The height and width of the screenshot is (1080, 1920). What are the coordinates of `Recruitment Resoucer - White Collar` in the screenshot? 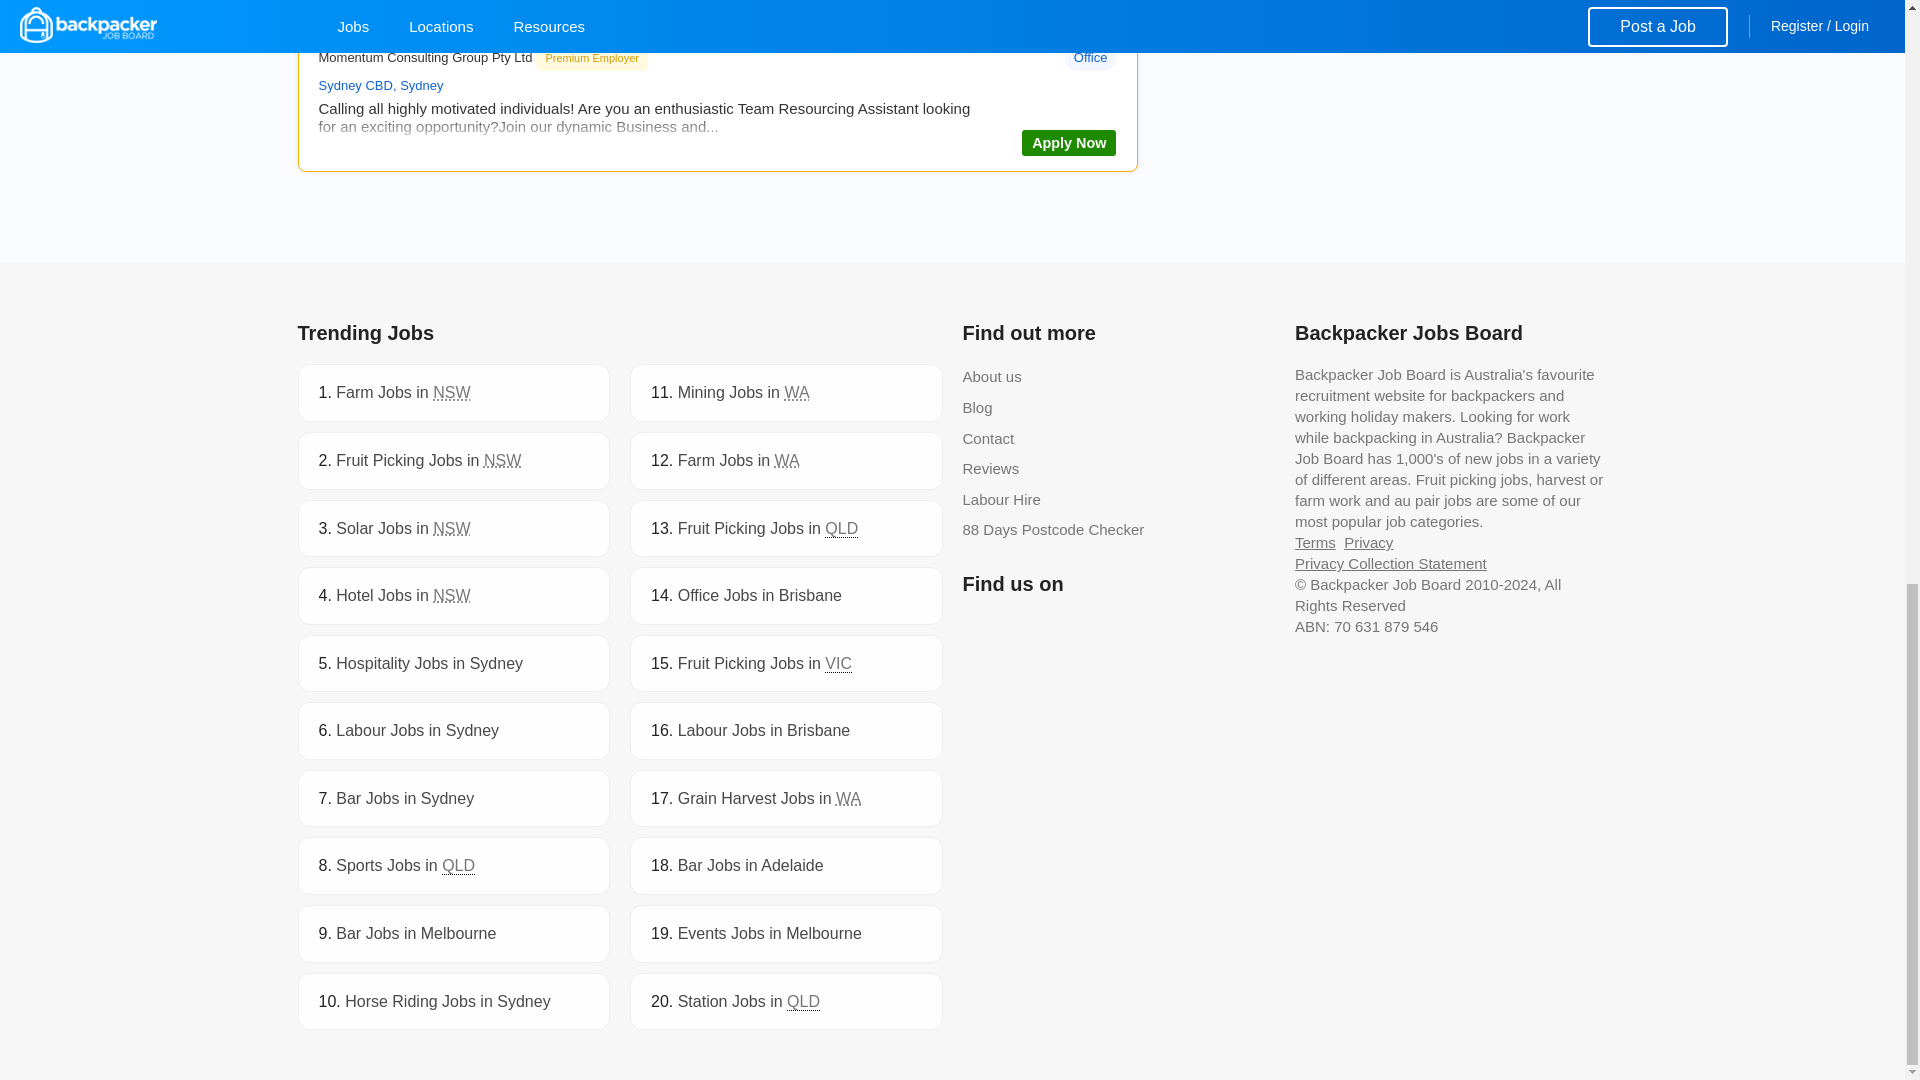 It's located at (1068, 142).